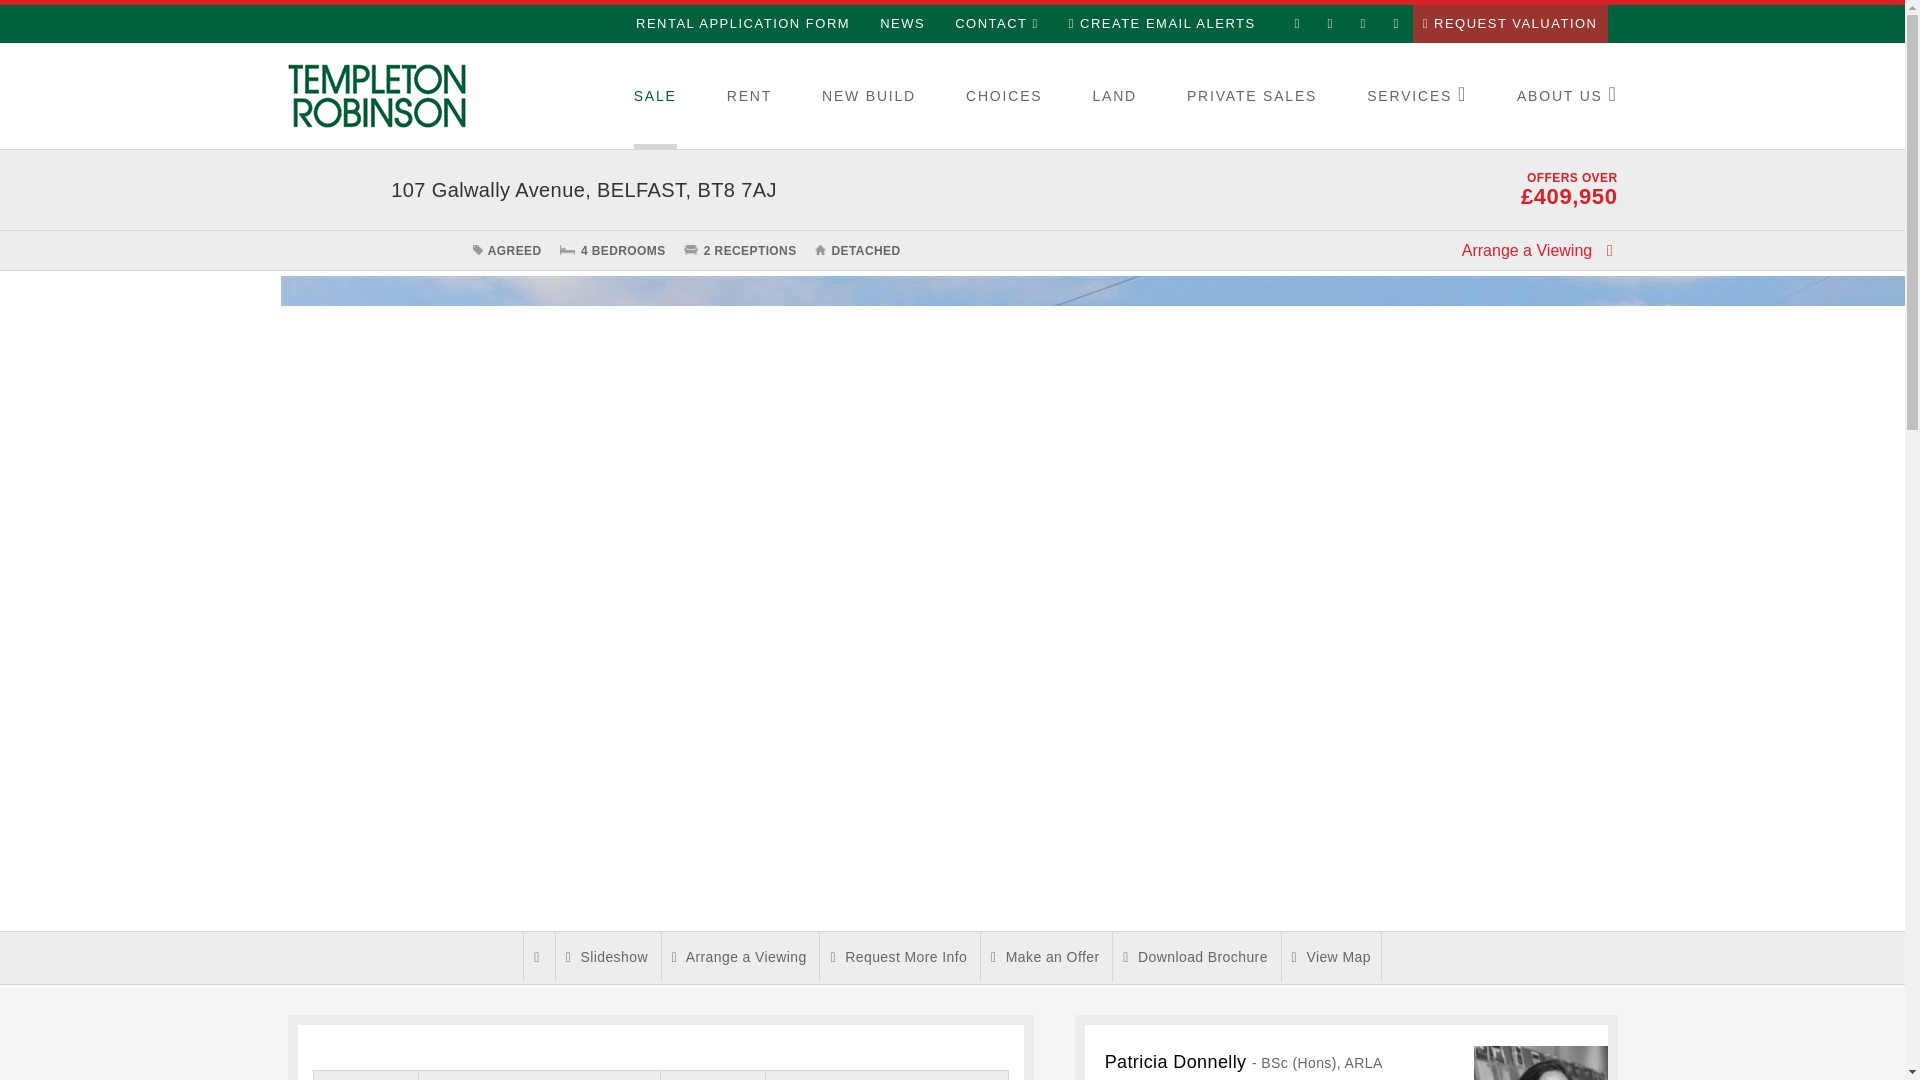  Describe the element at coordinates (742, 24) in the screenshot. I see `RENTAL APPLICATION FORM` at that location.